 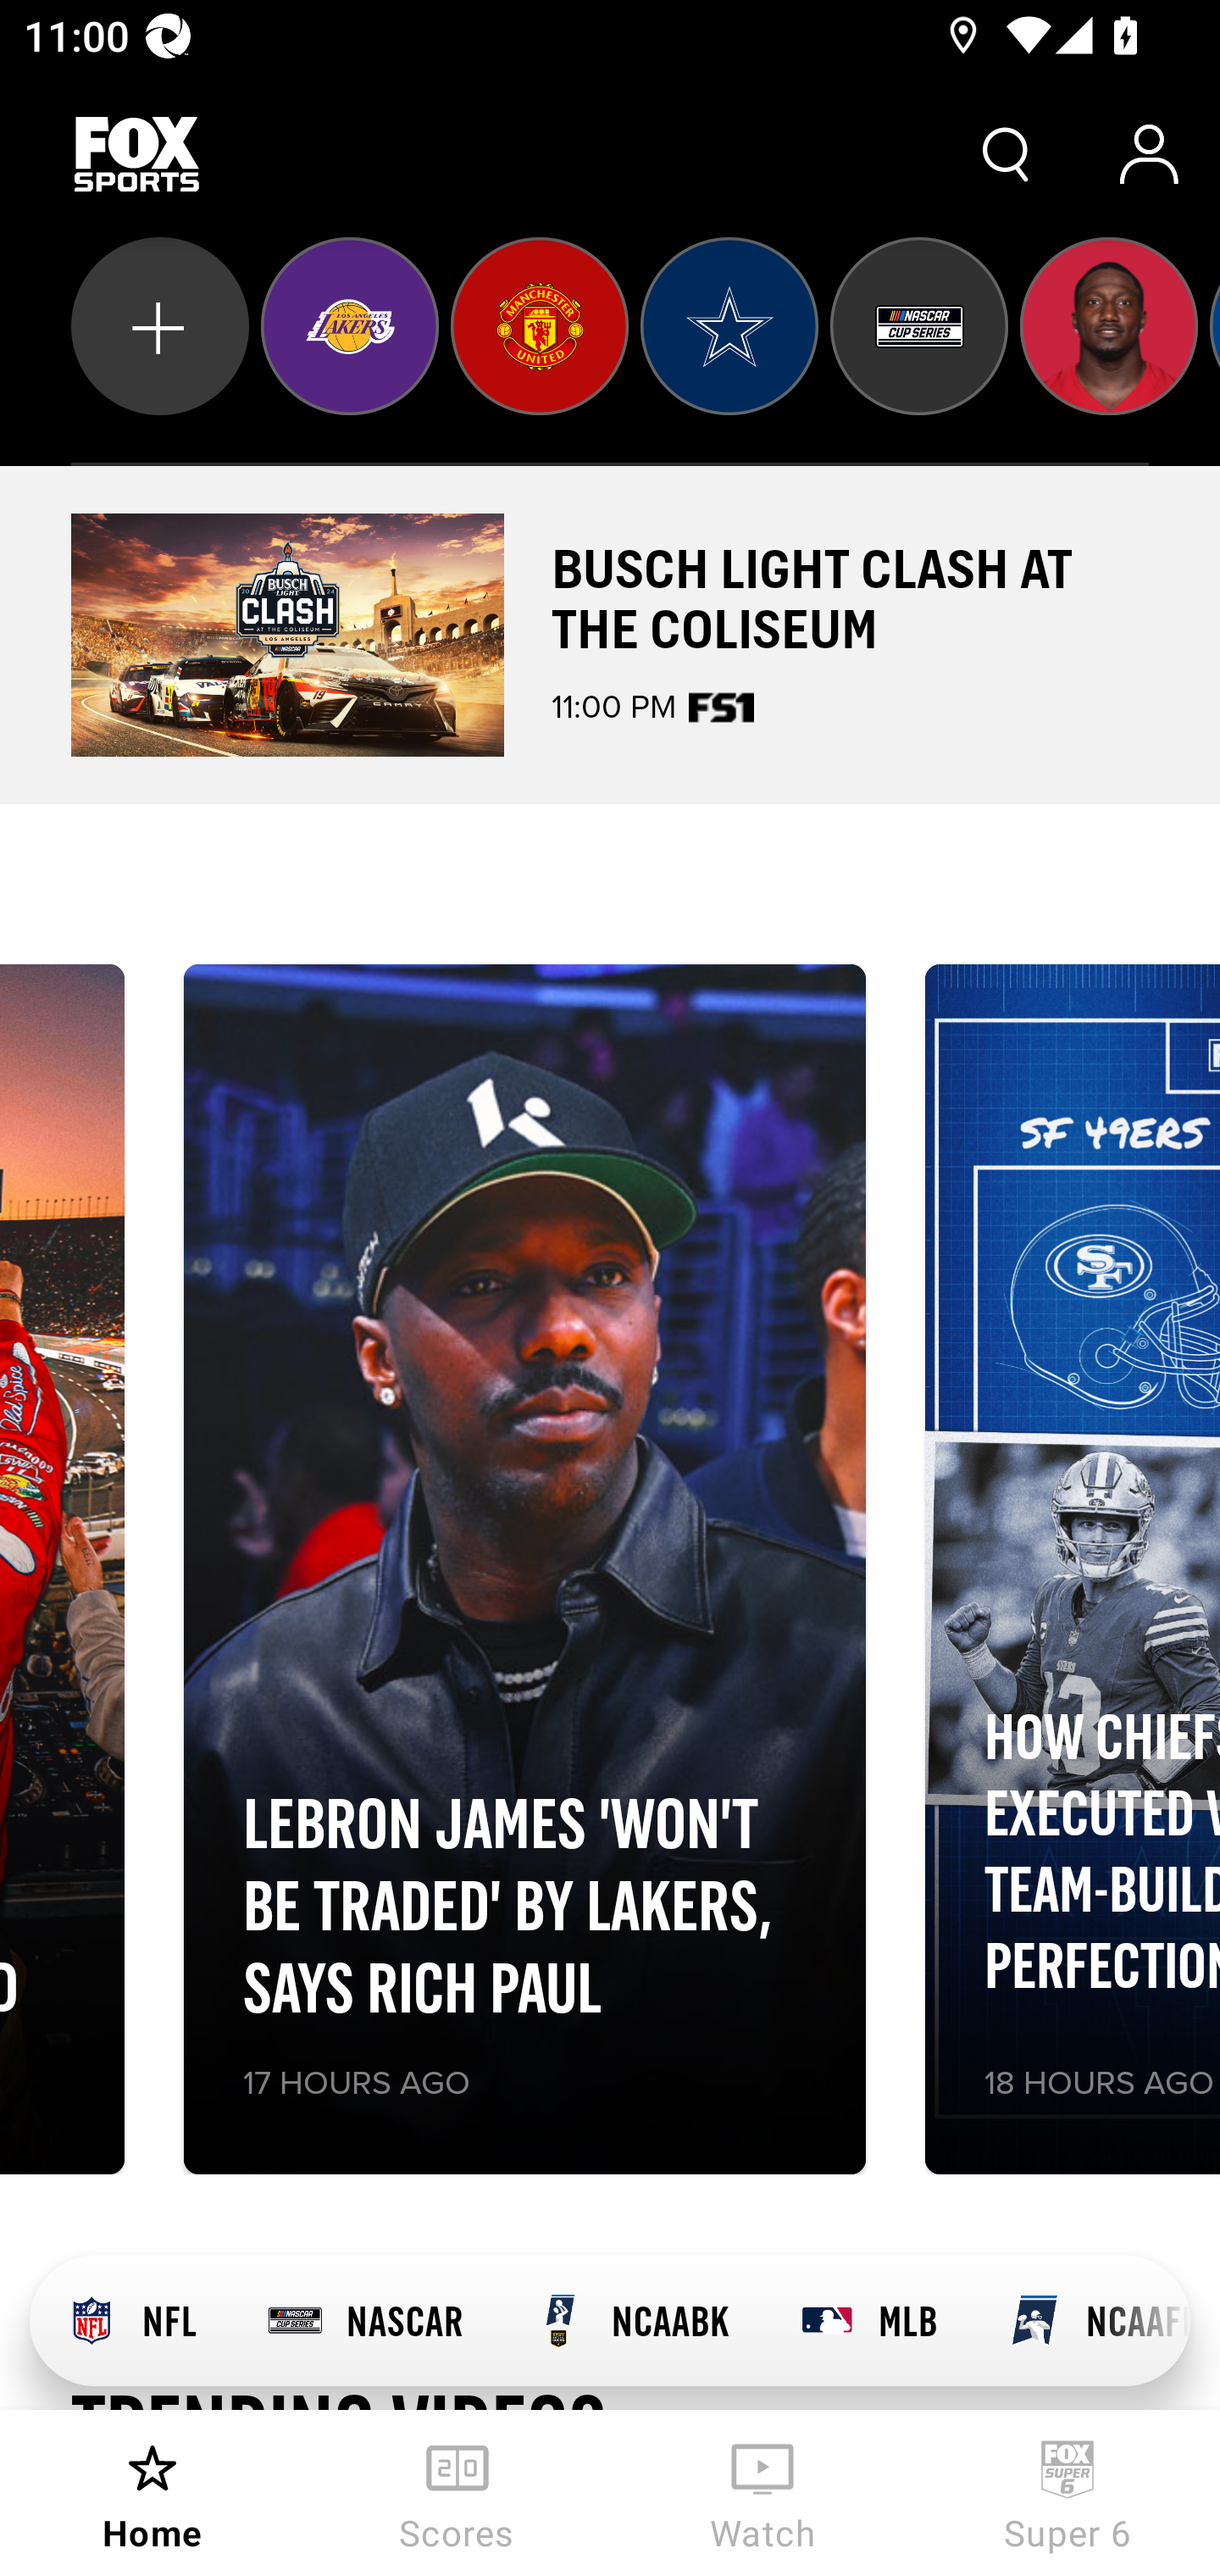 What do you see at coordinates (762, 2493) in the screenshot?
I see `Watch` at bounding box center [762, 2493].